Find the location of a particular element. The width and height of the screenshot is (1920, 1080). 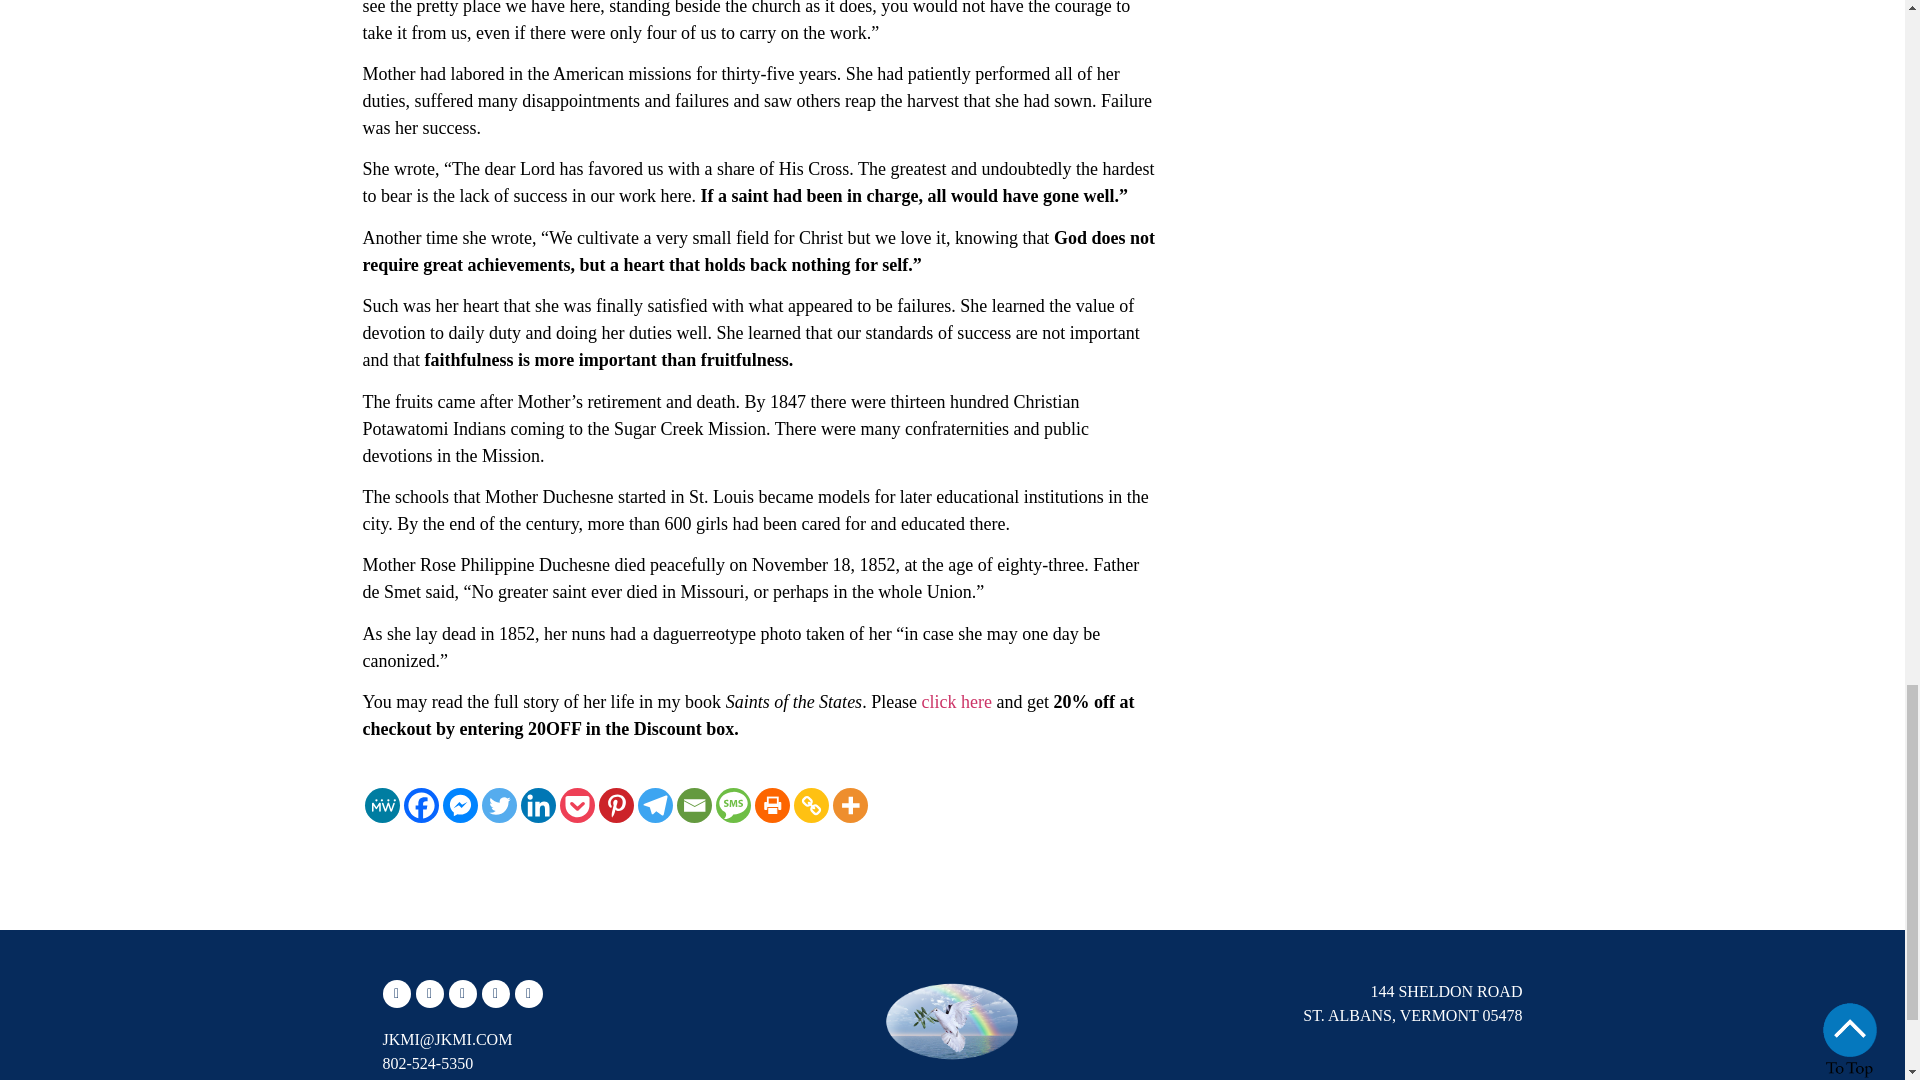

MeWe is located at coordinates (382, 805).